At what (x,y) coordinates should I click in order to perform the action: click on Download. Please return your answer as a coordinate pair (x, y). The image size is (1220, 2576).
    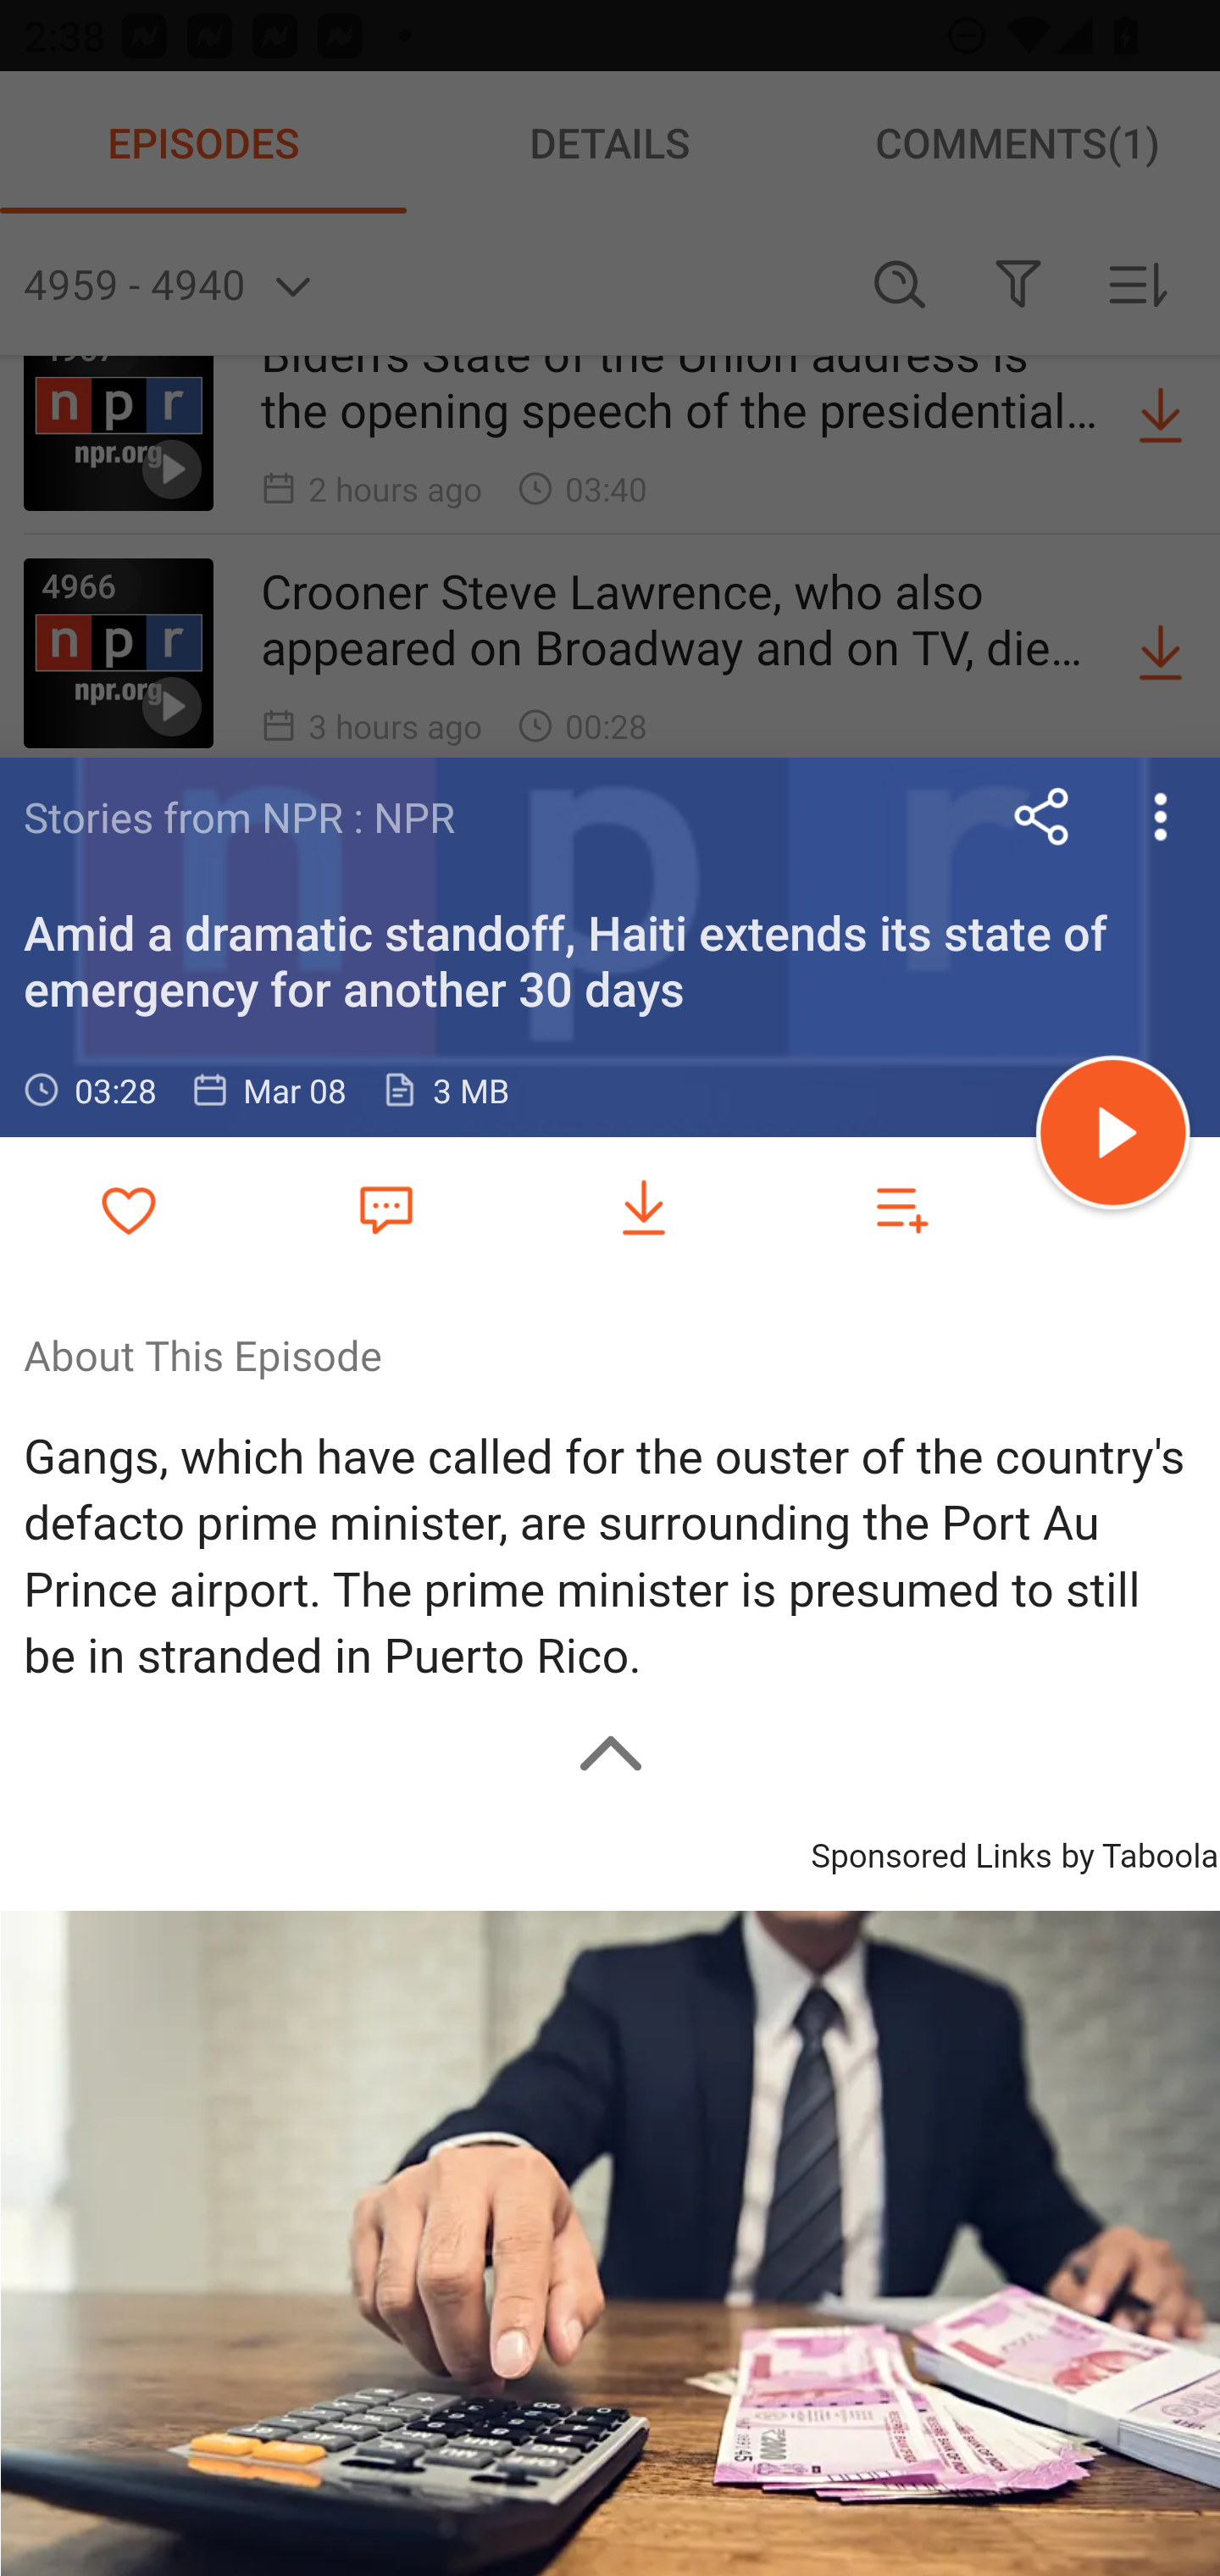
    Looking at the image, I should click on (644, 1208).